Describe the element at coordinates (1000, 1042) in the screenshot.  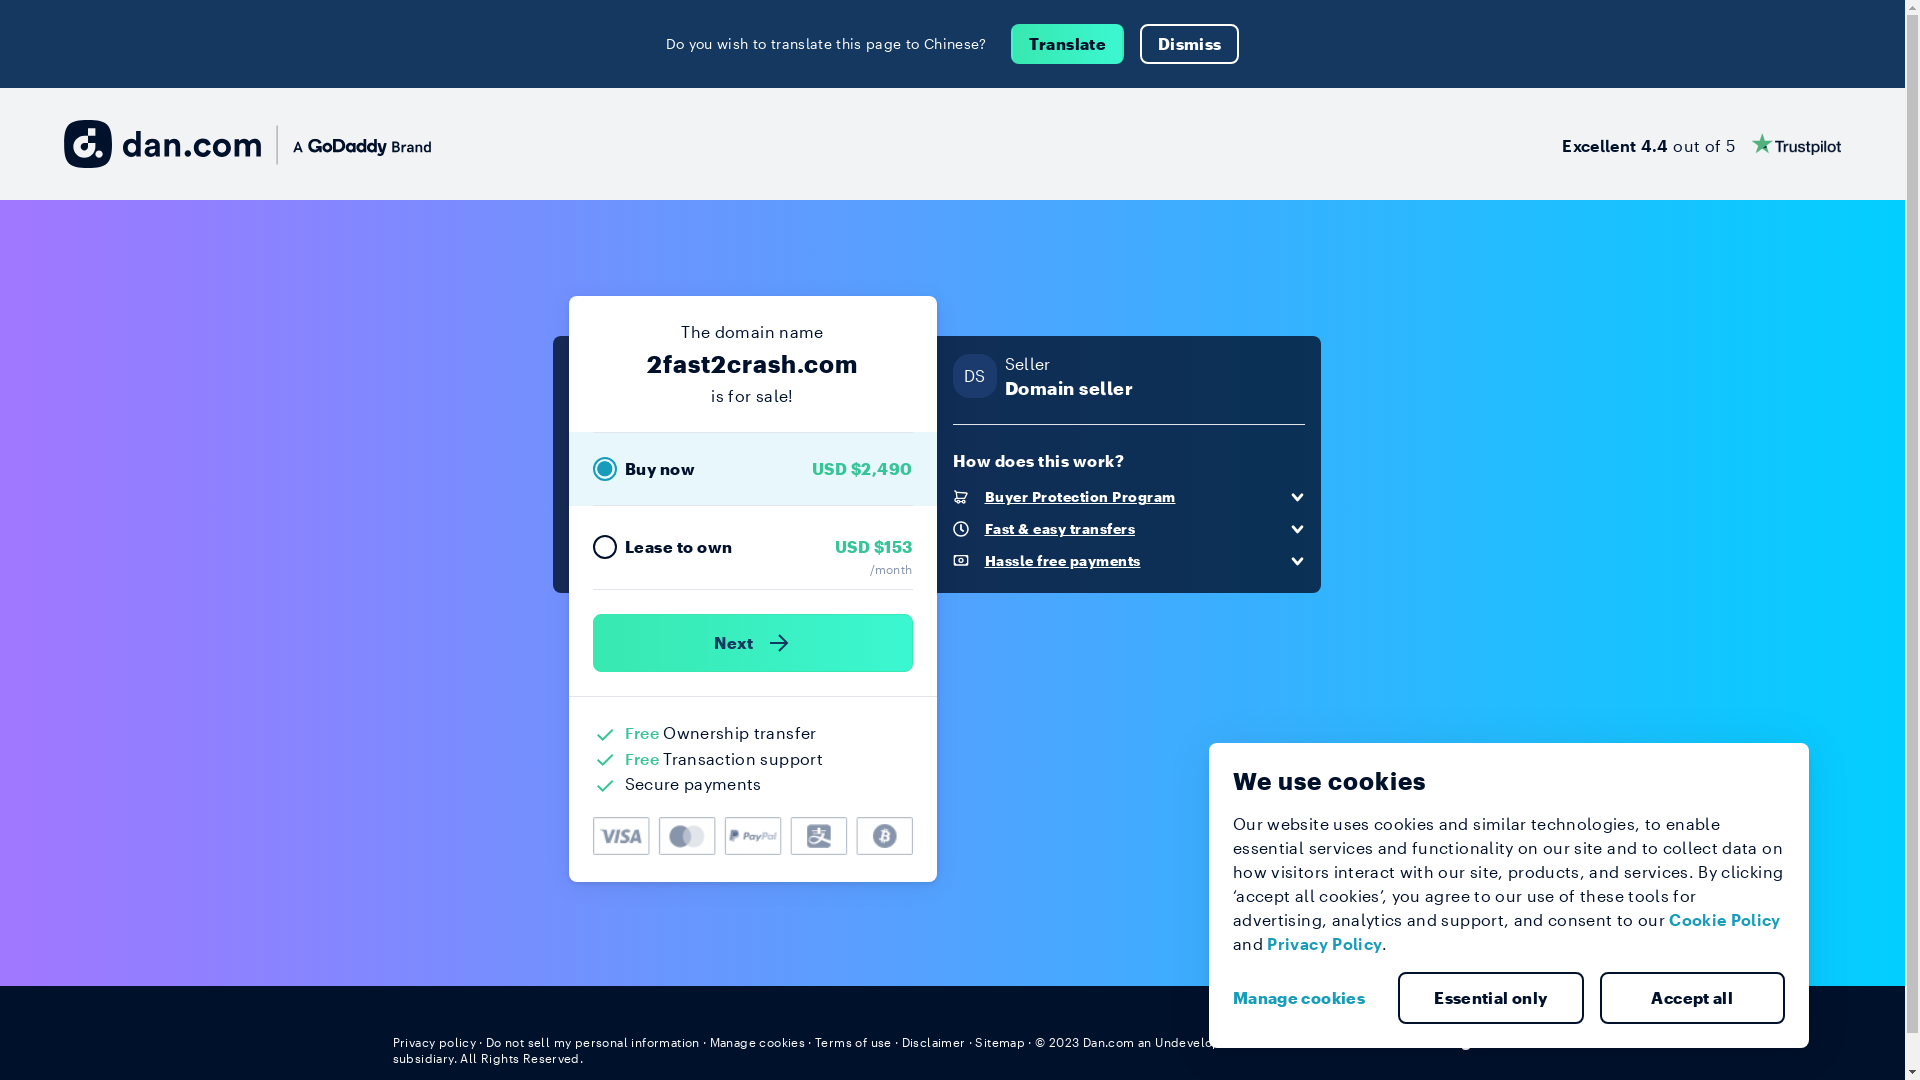
I see `Sitemap` at that location.